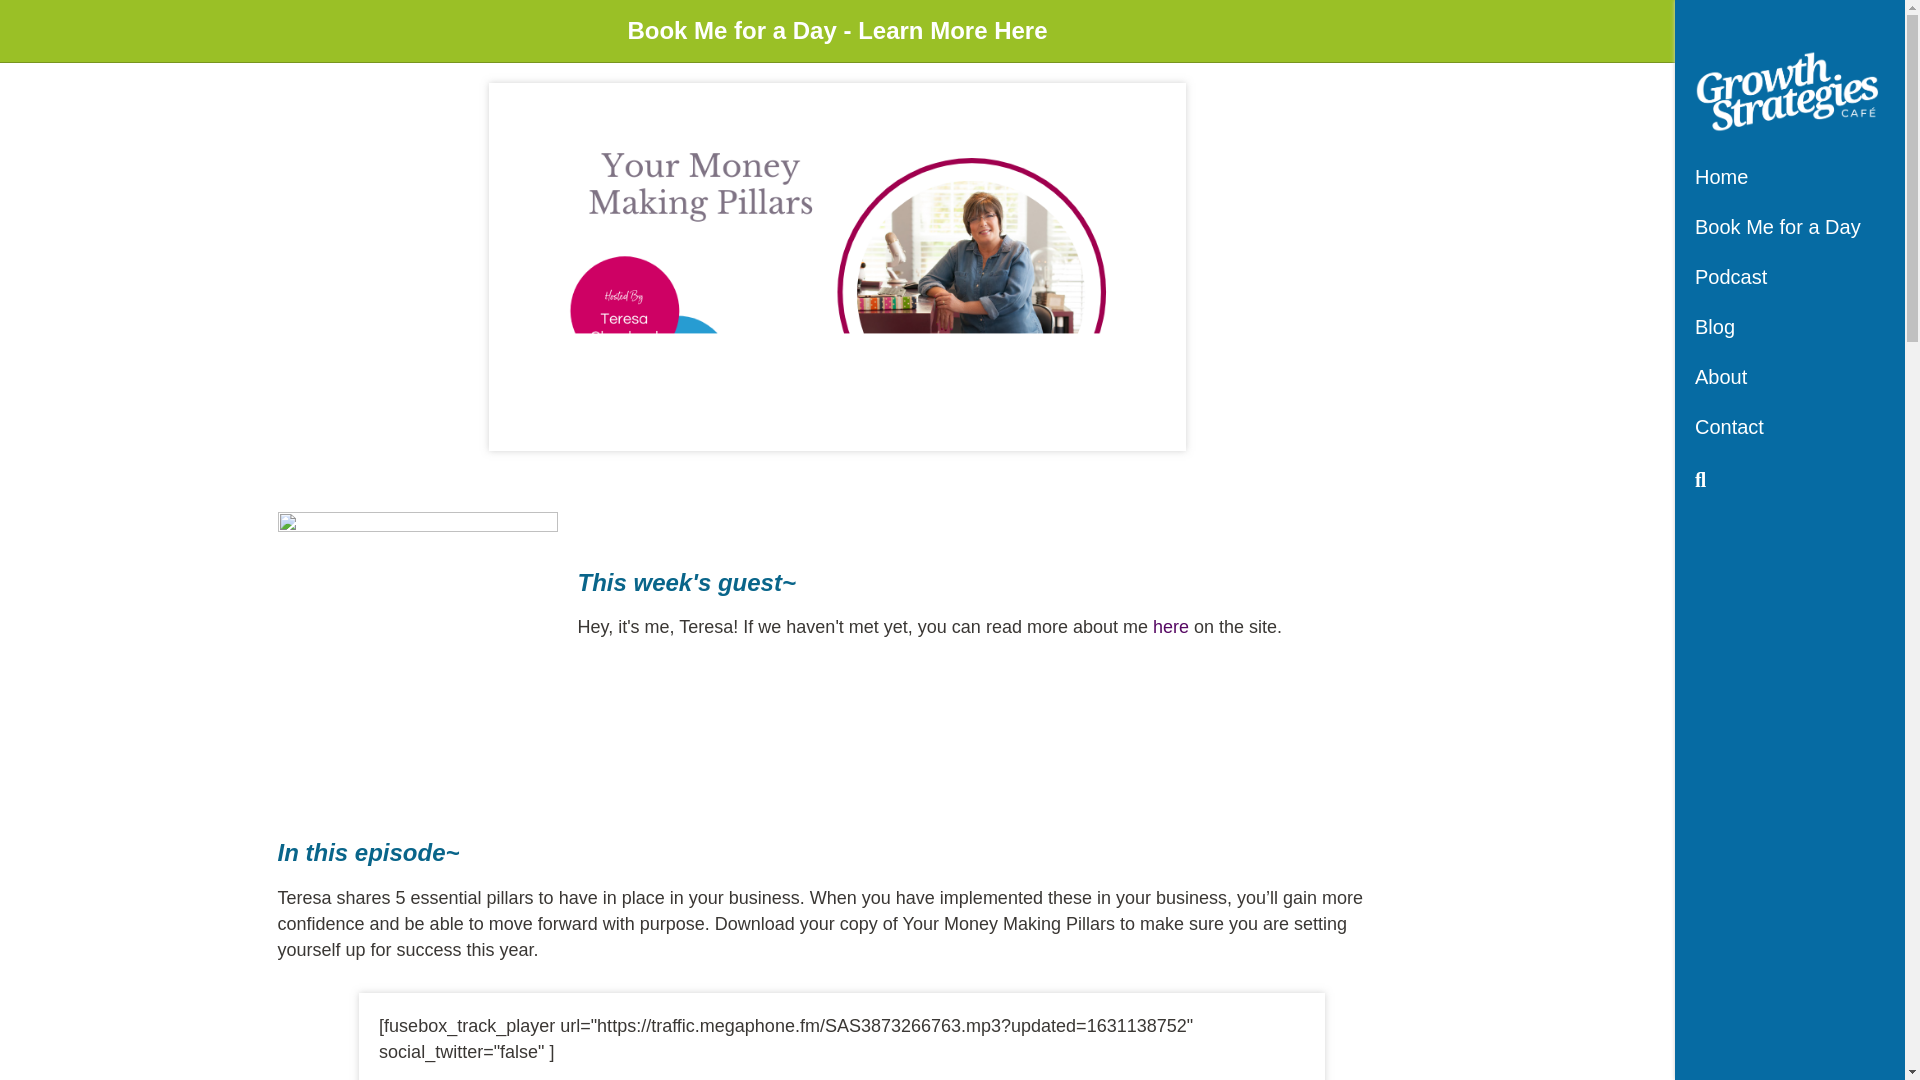  I want to click on Book Me for a Day - Learn More Here, so click(836, 40).